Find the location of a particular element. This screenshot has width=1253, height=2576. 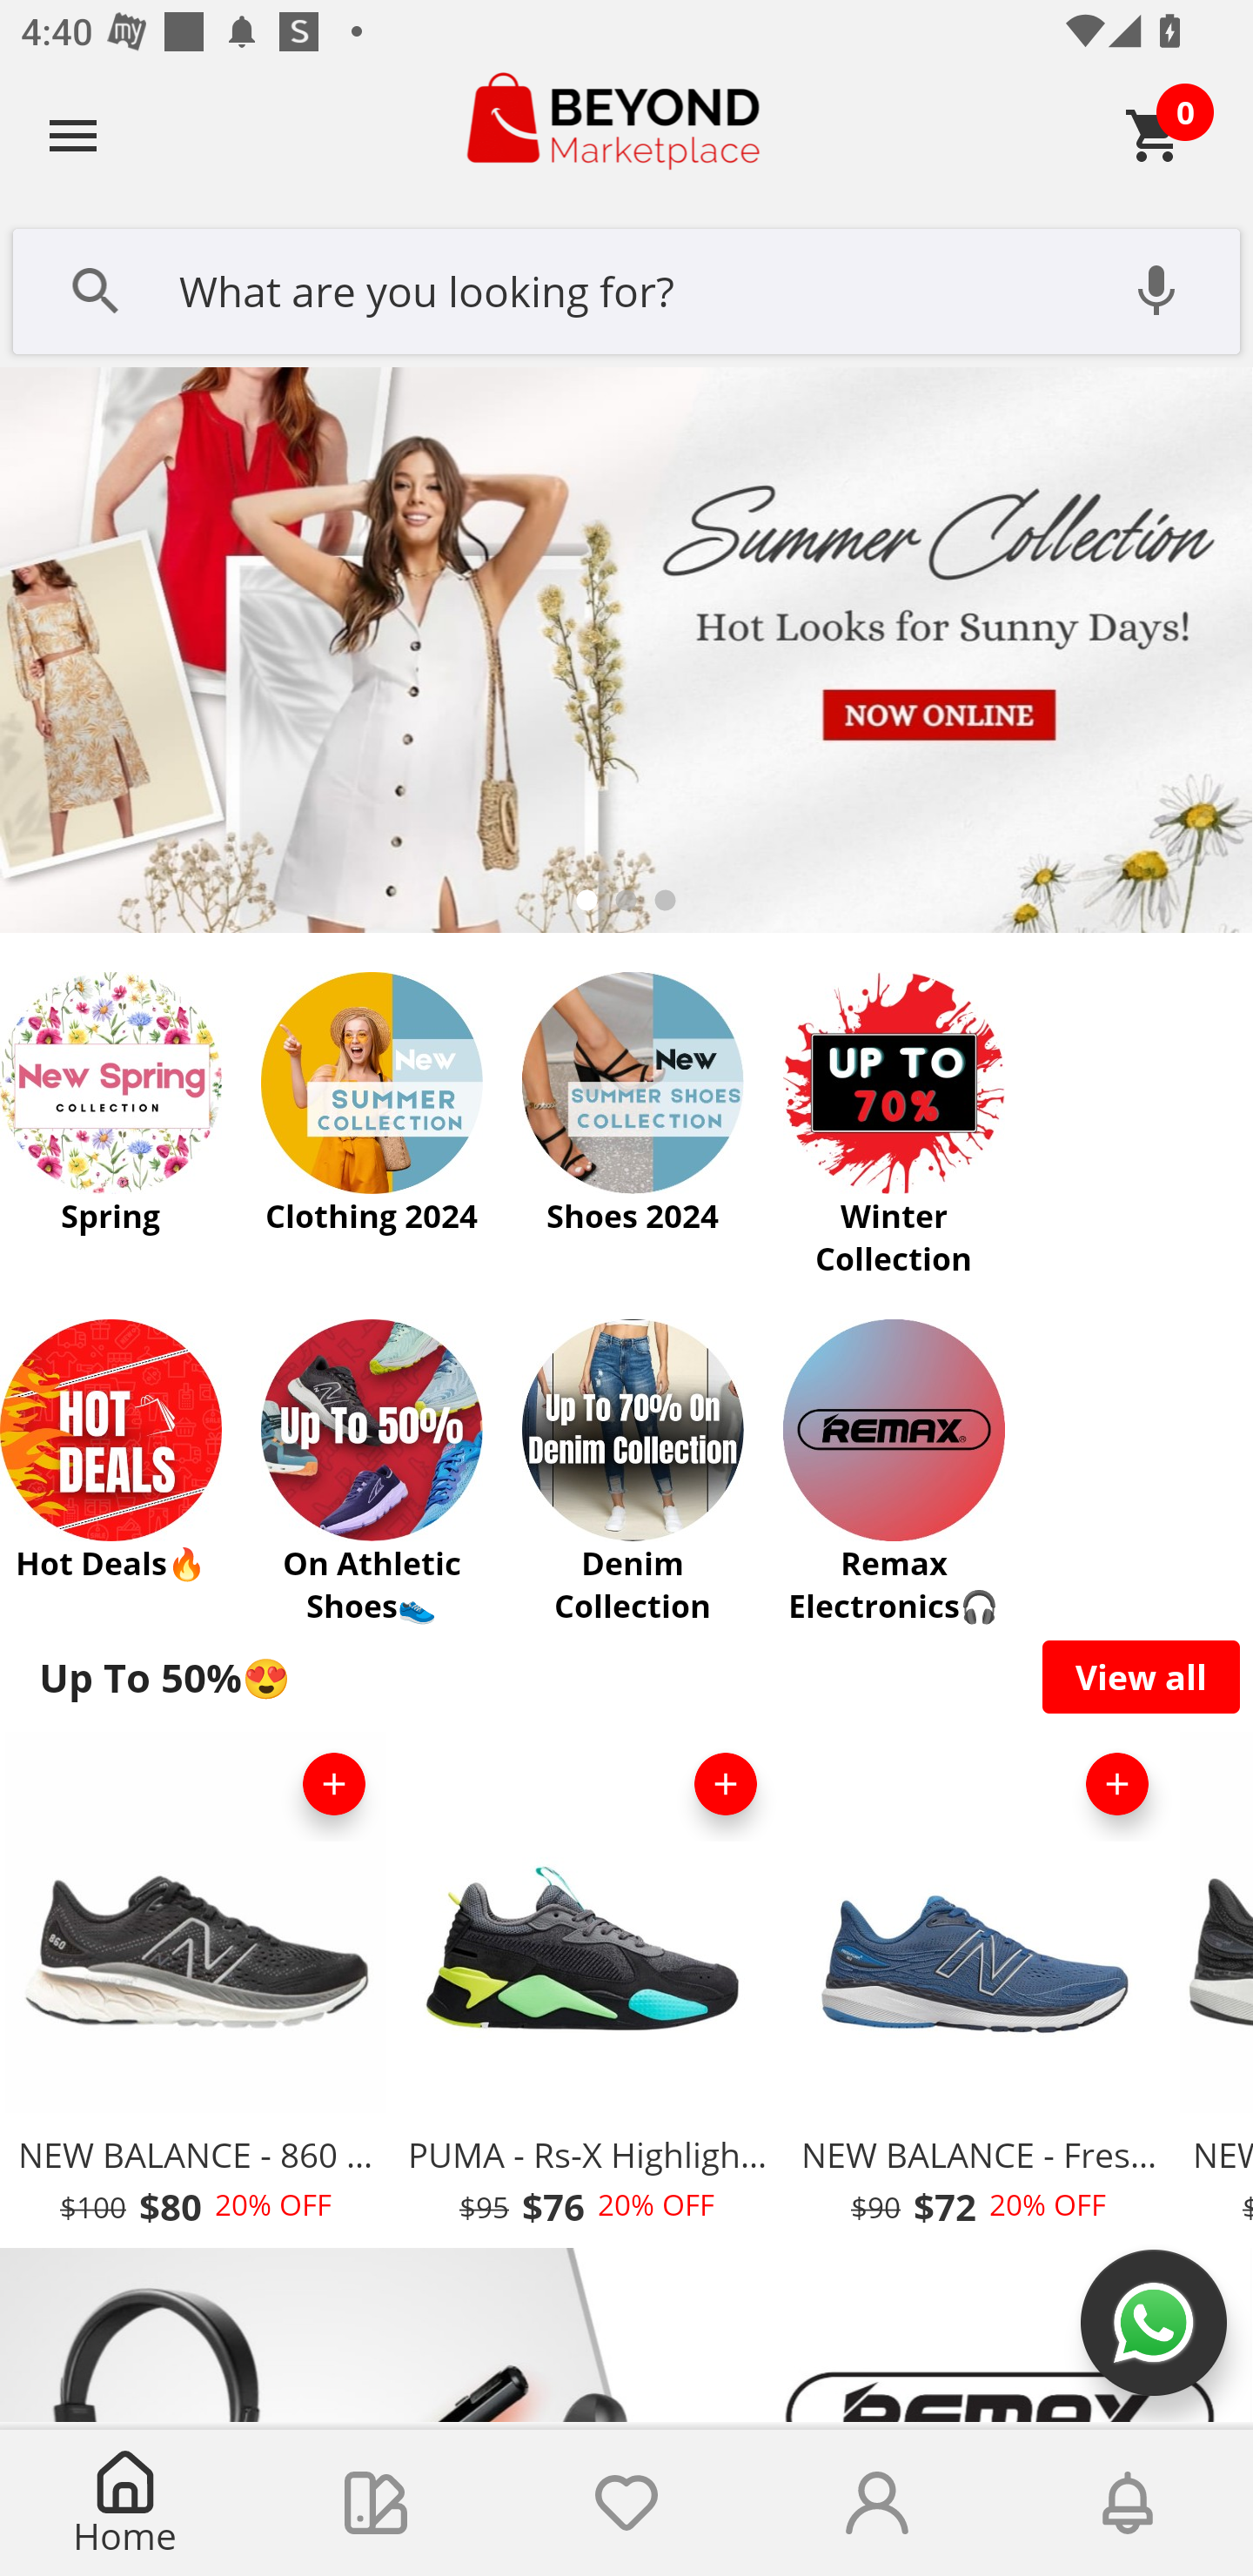

Notifications is located at coordinates (1128, 2503).